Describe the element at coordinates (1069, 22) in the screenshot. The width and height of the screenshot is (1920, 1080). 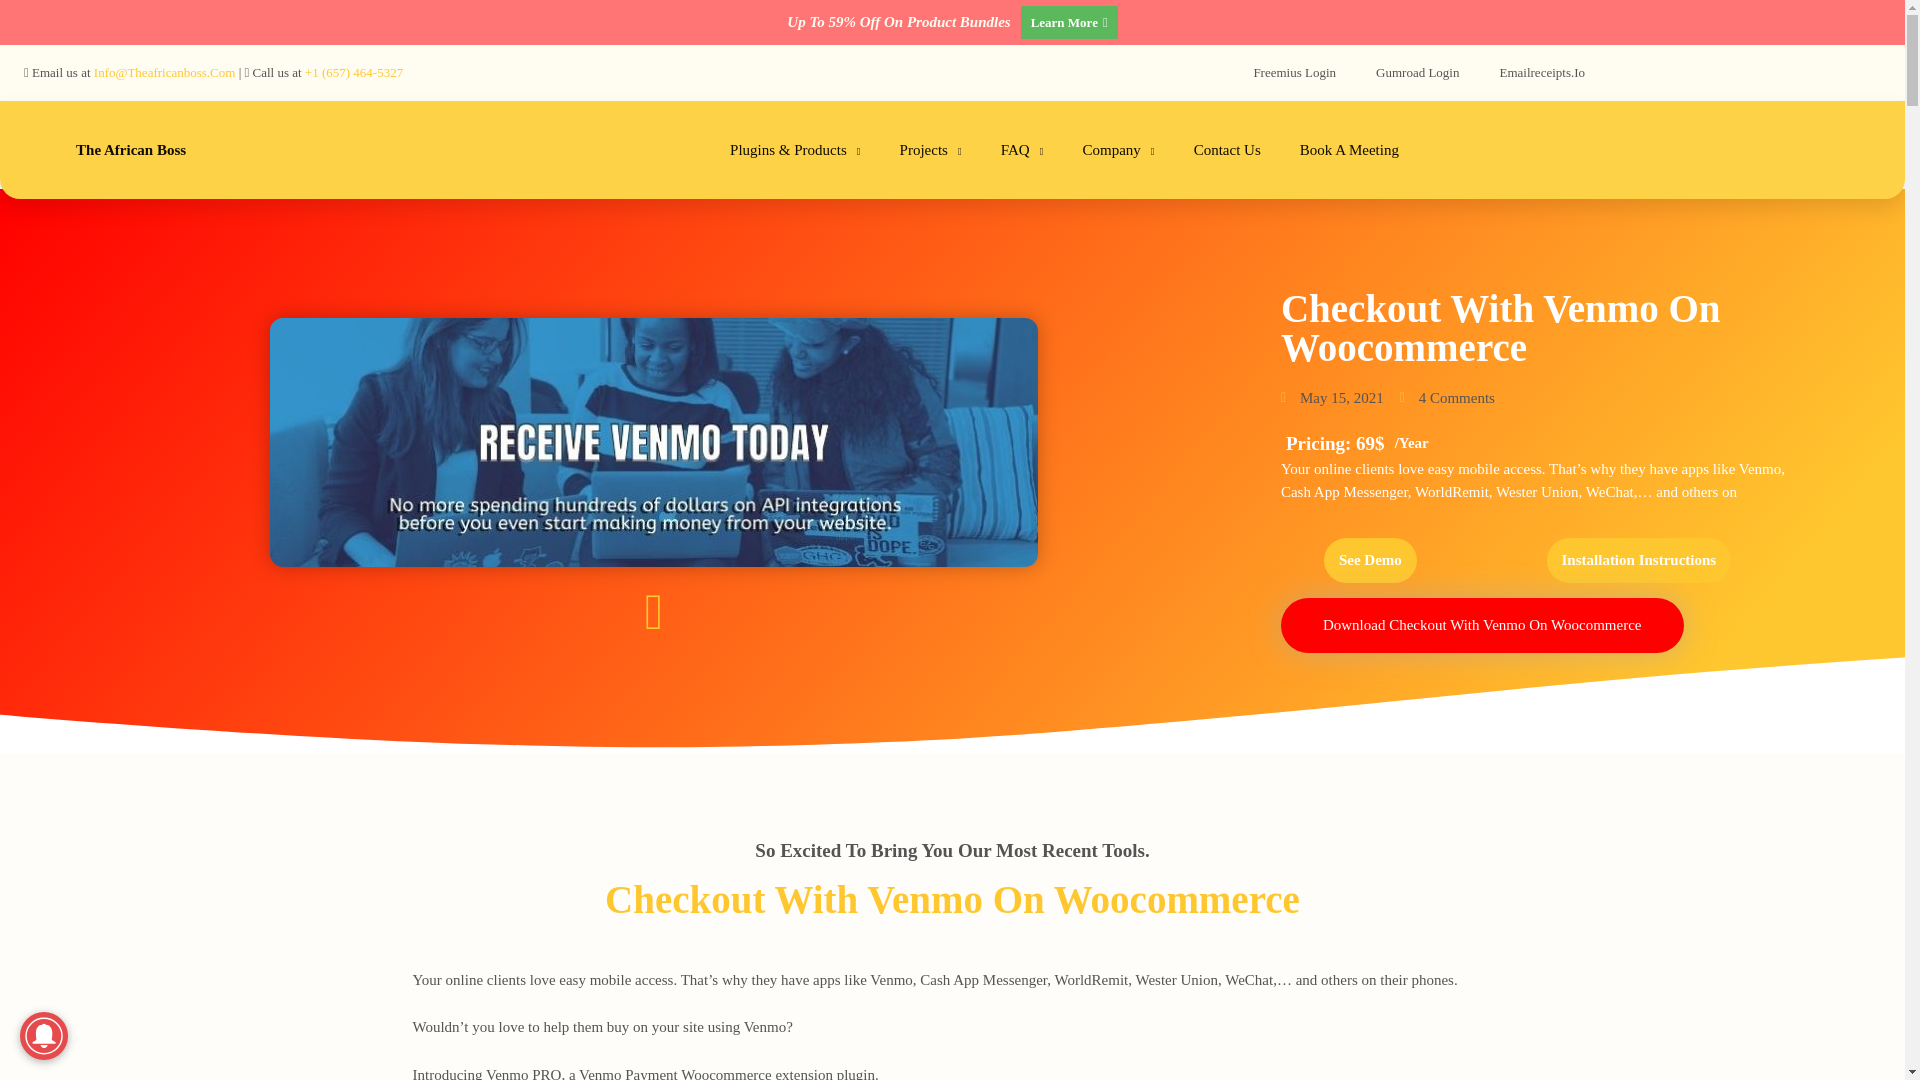
I see `Learn More` at that location.